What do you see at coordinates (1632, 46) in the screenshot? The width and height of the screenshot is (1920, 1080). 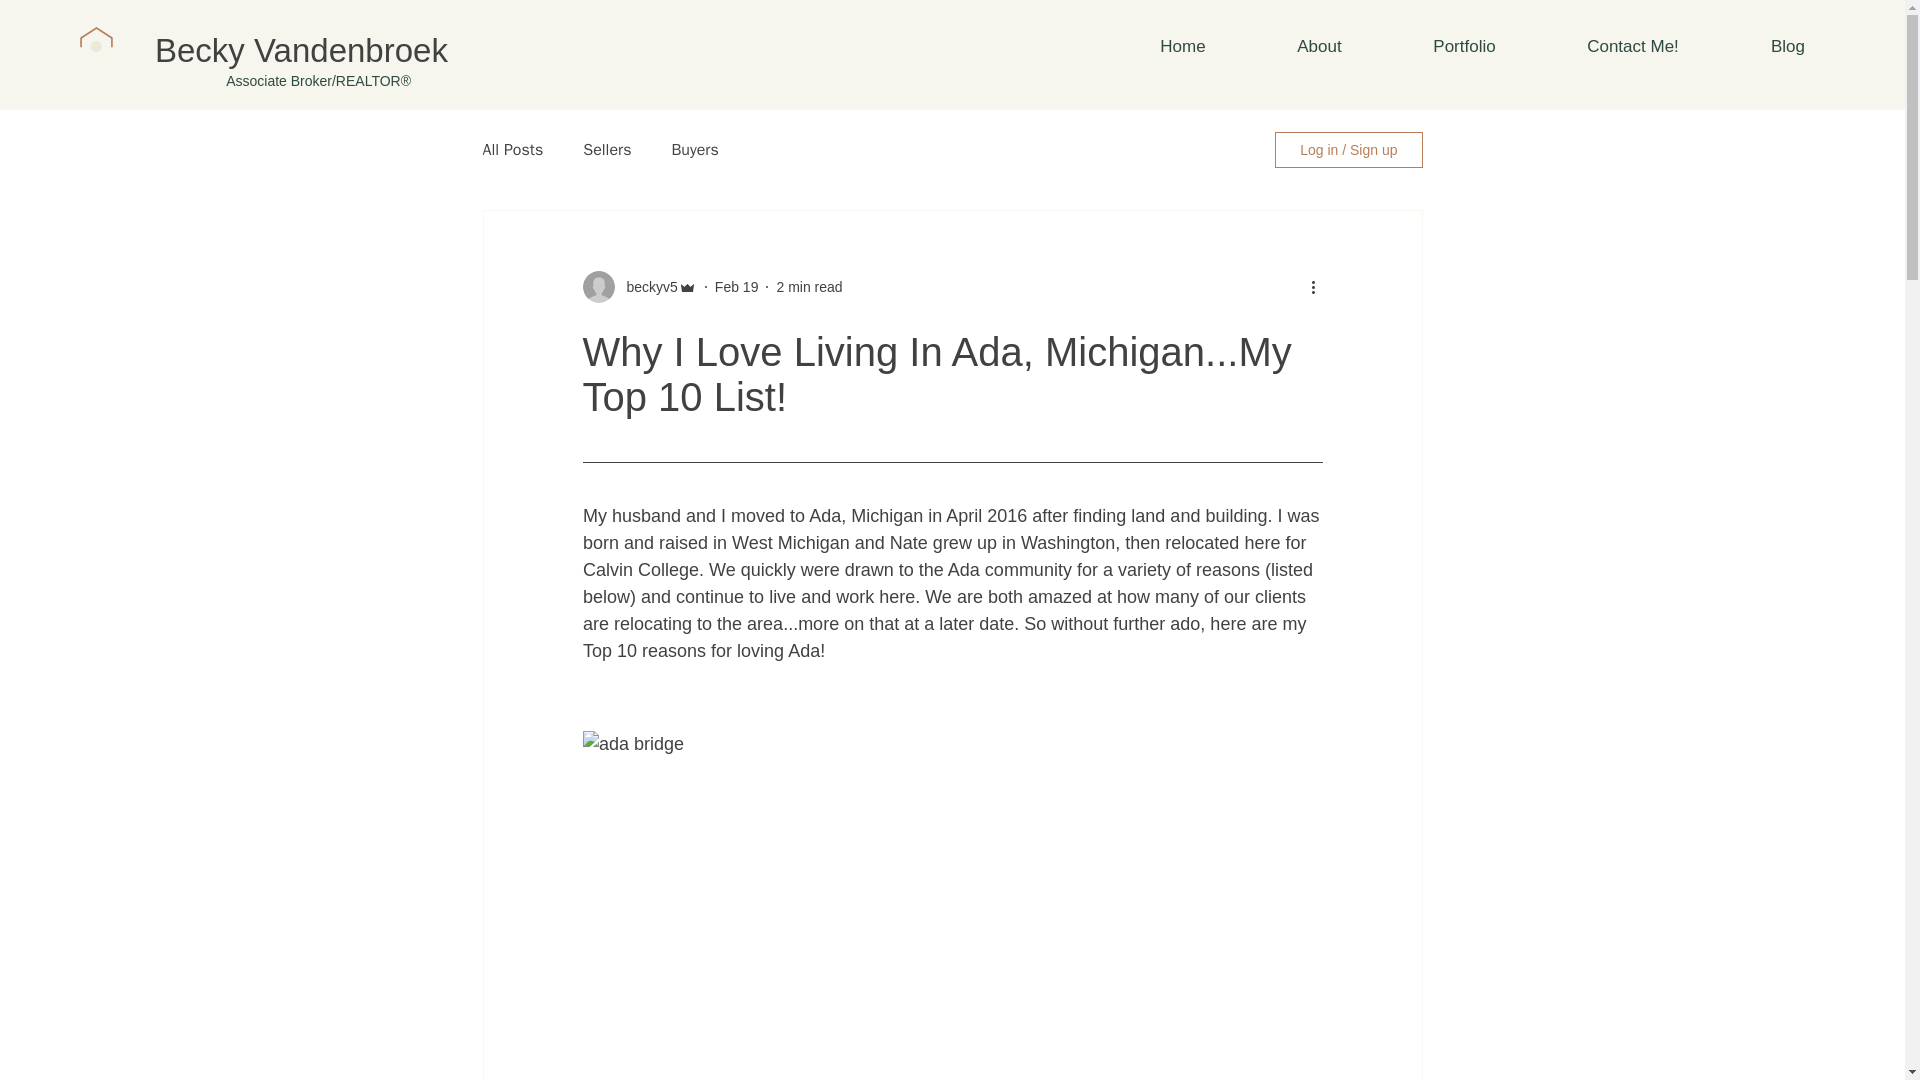 I see `Contact Me!` at bounding box center [1632, 46].